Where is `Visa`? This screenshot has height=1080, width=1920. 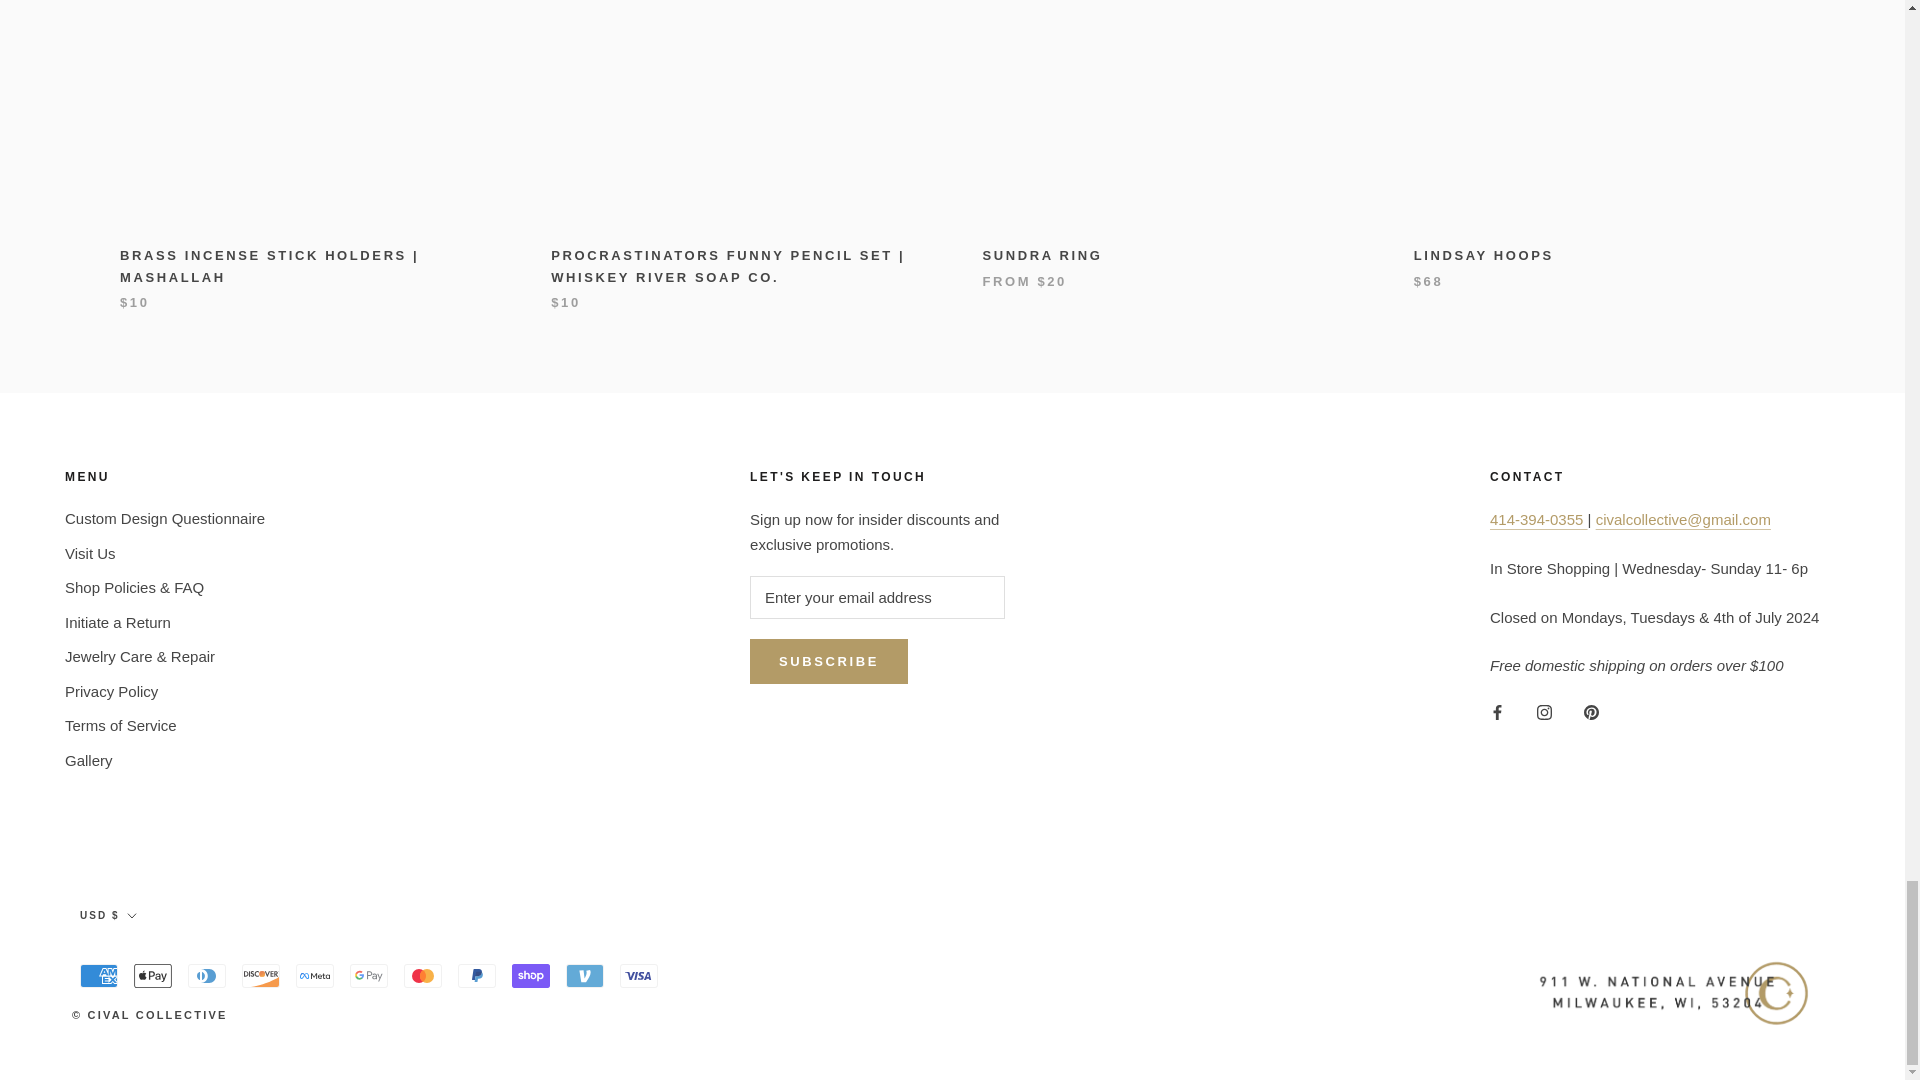 Visa is located at coordinates (639, 976).